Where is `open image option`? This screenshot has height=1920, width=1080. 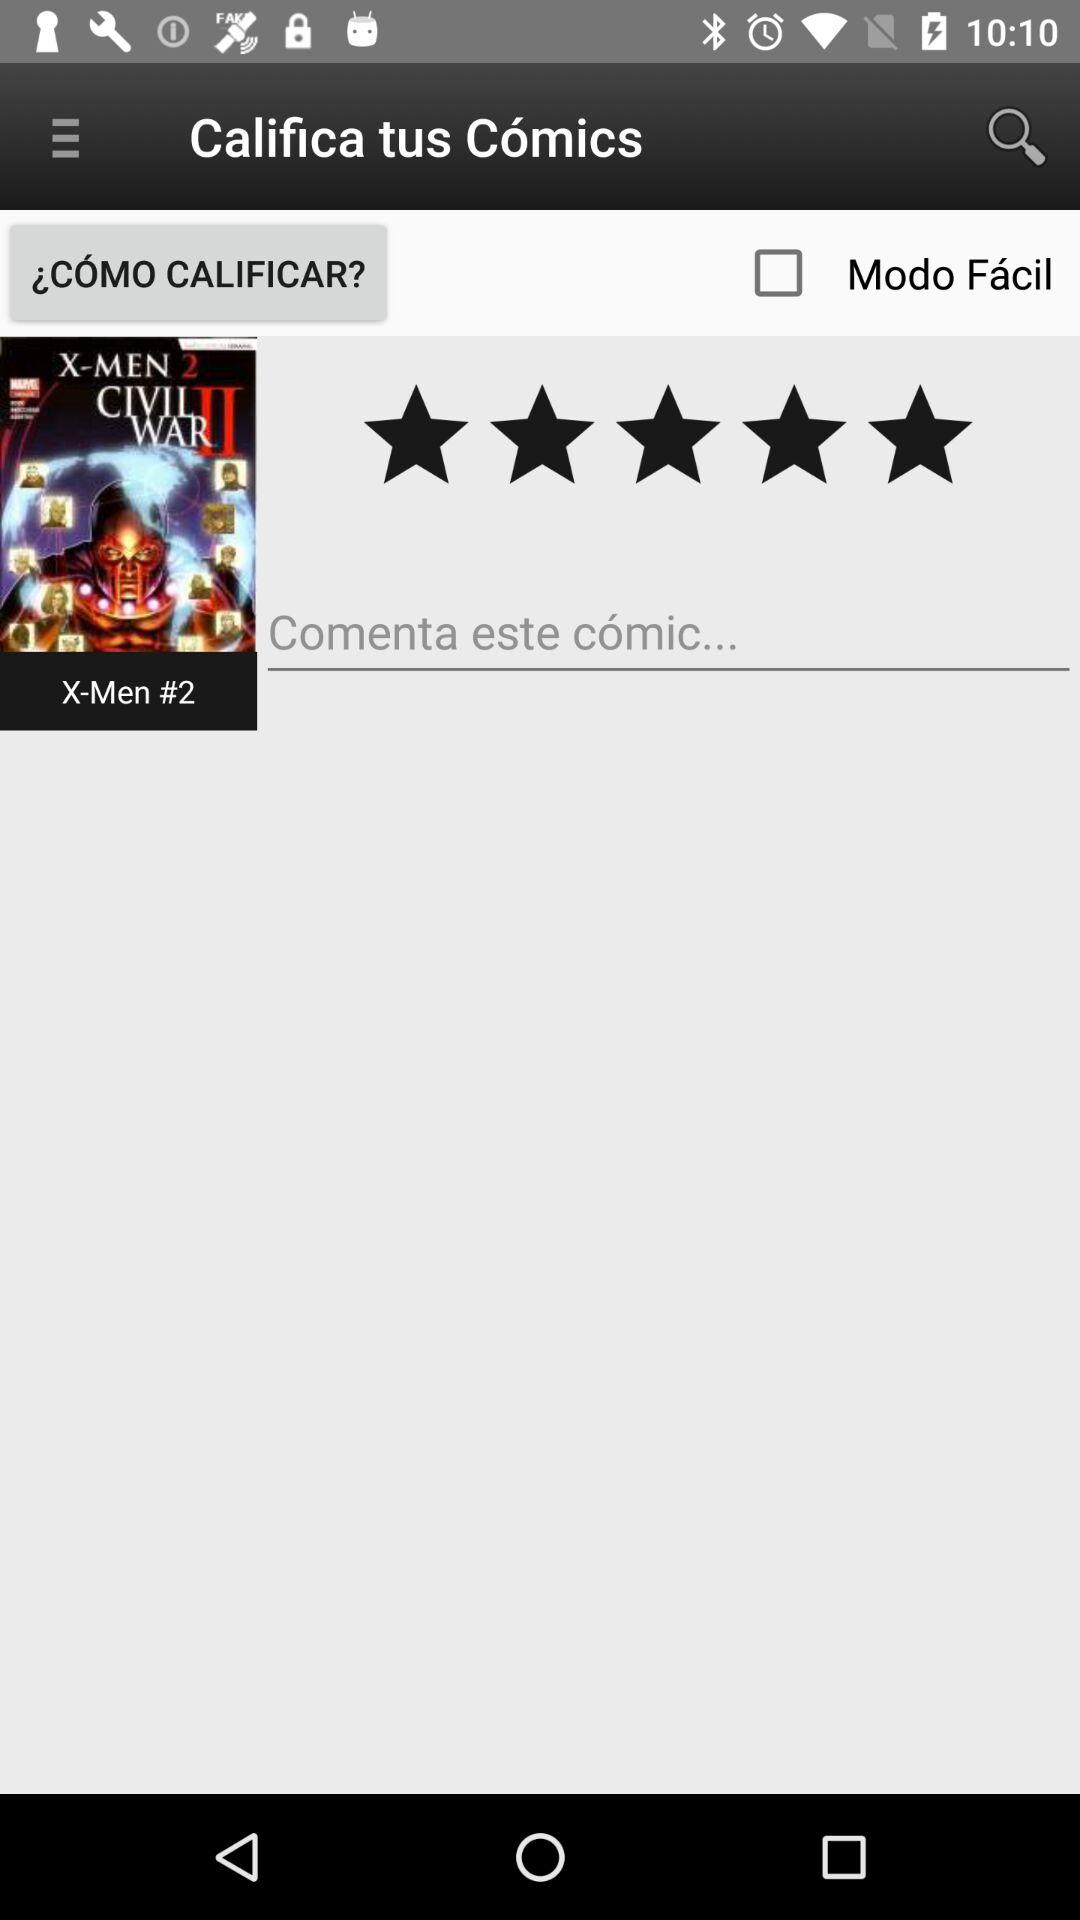 open image option is located at coordinates (128, 532).